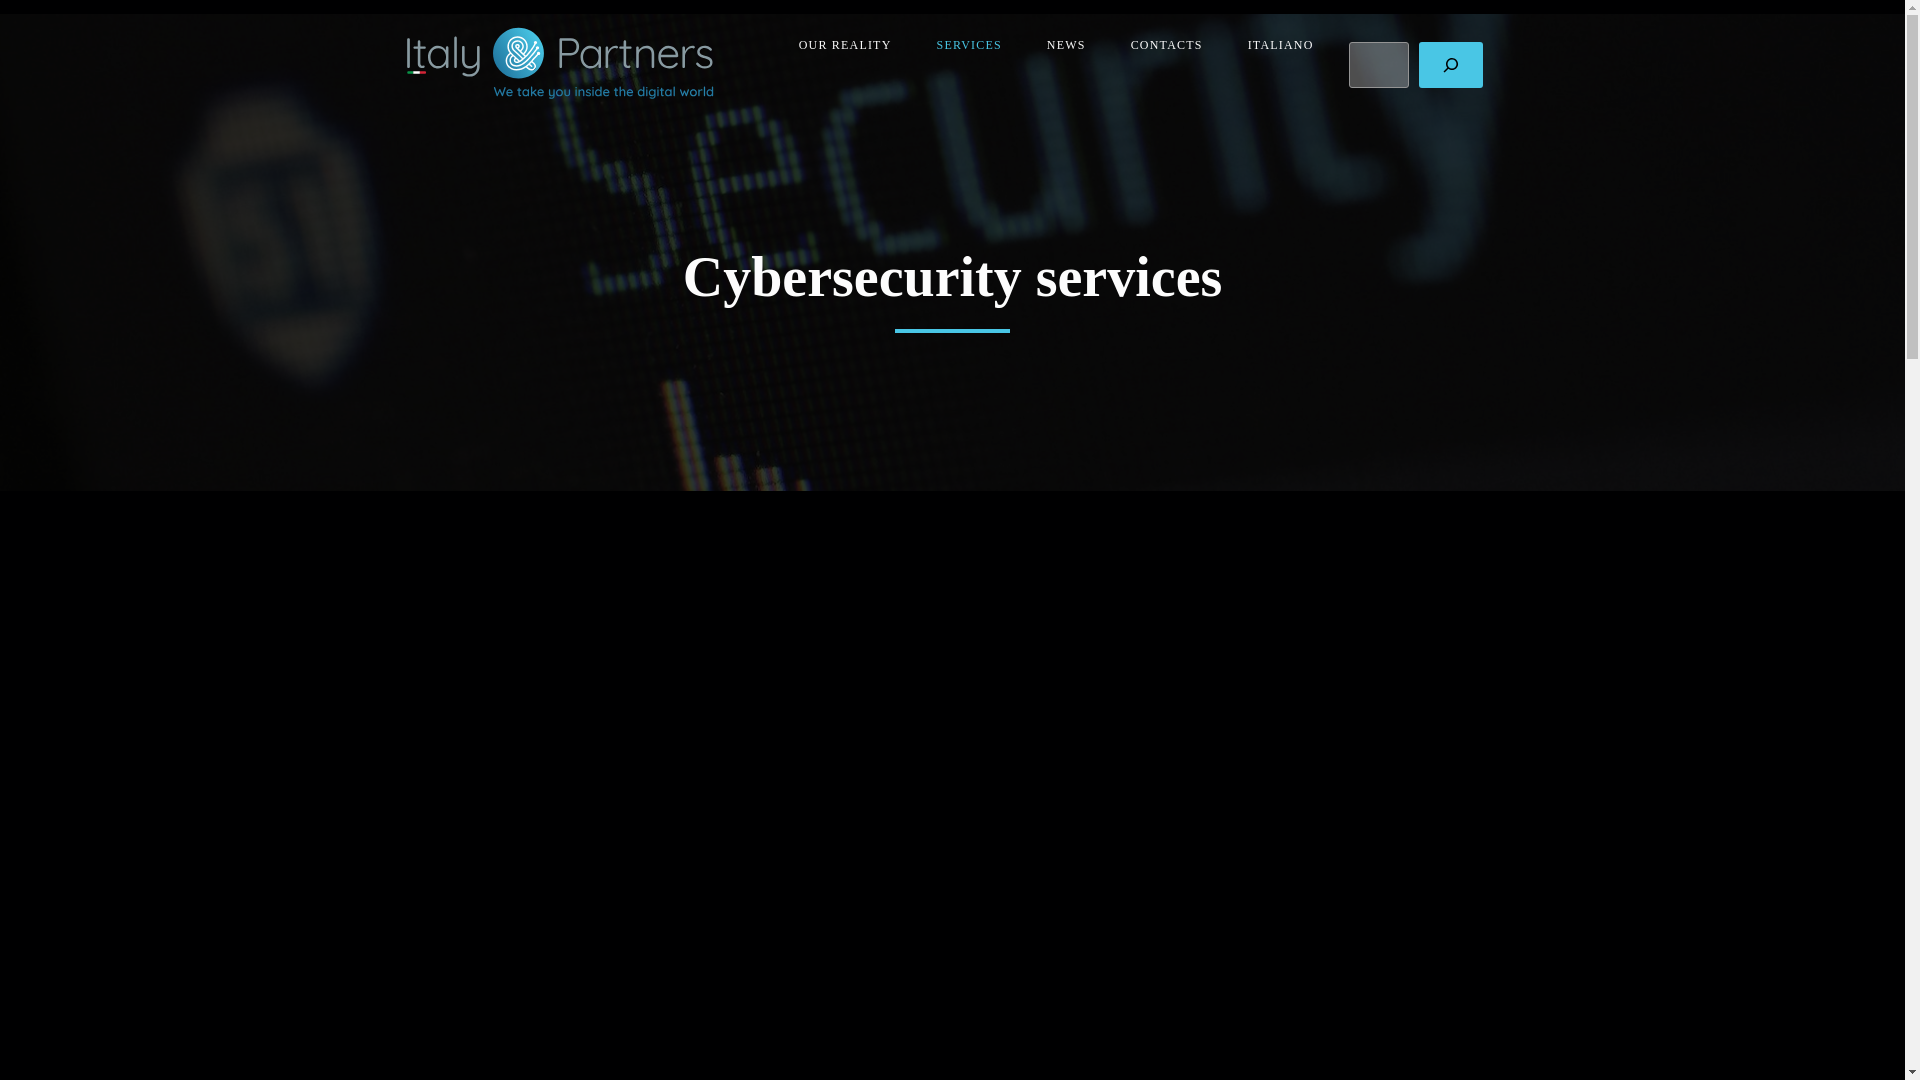 This screenshot has width=1920, height=1080. What do you see at coordinates (1058, 45) in the screenshot?
I see `NEWS` at bounding box center [1058, 45].